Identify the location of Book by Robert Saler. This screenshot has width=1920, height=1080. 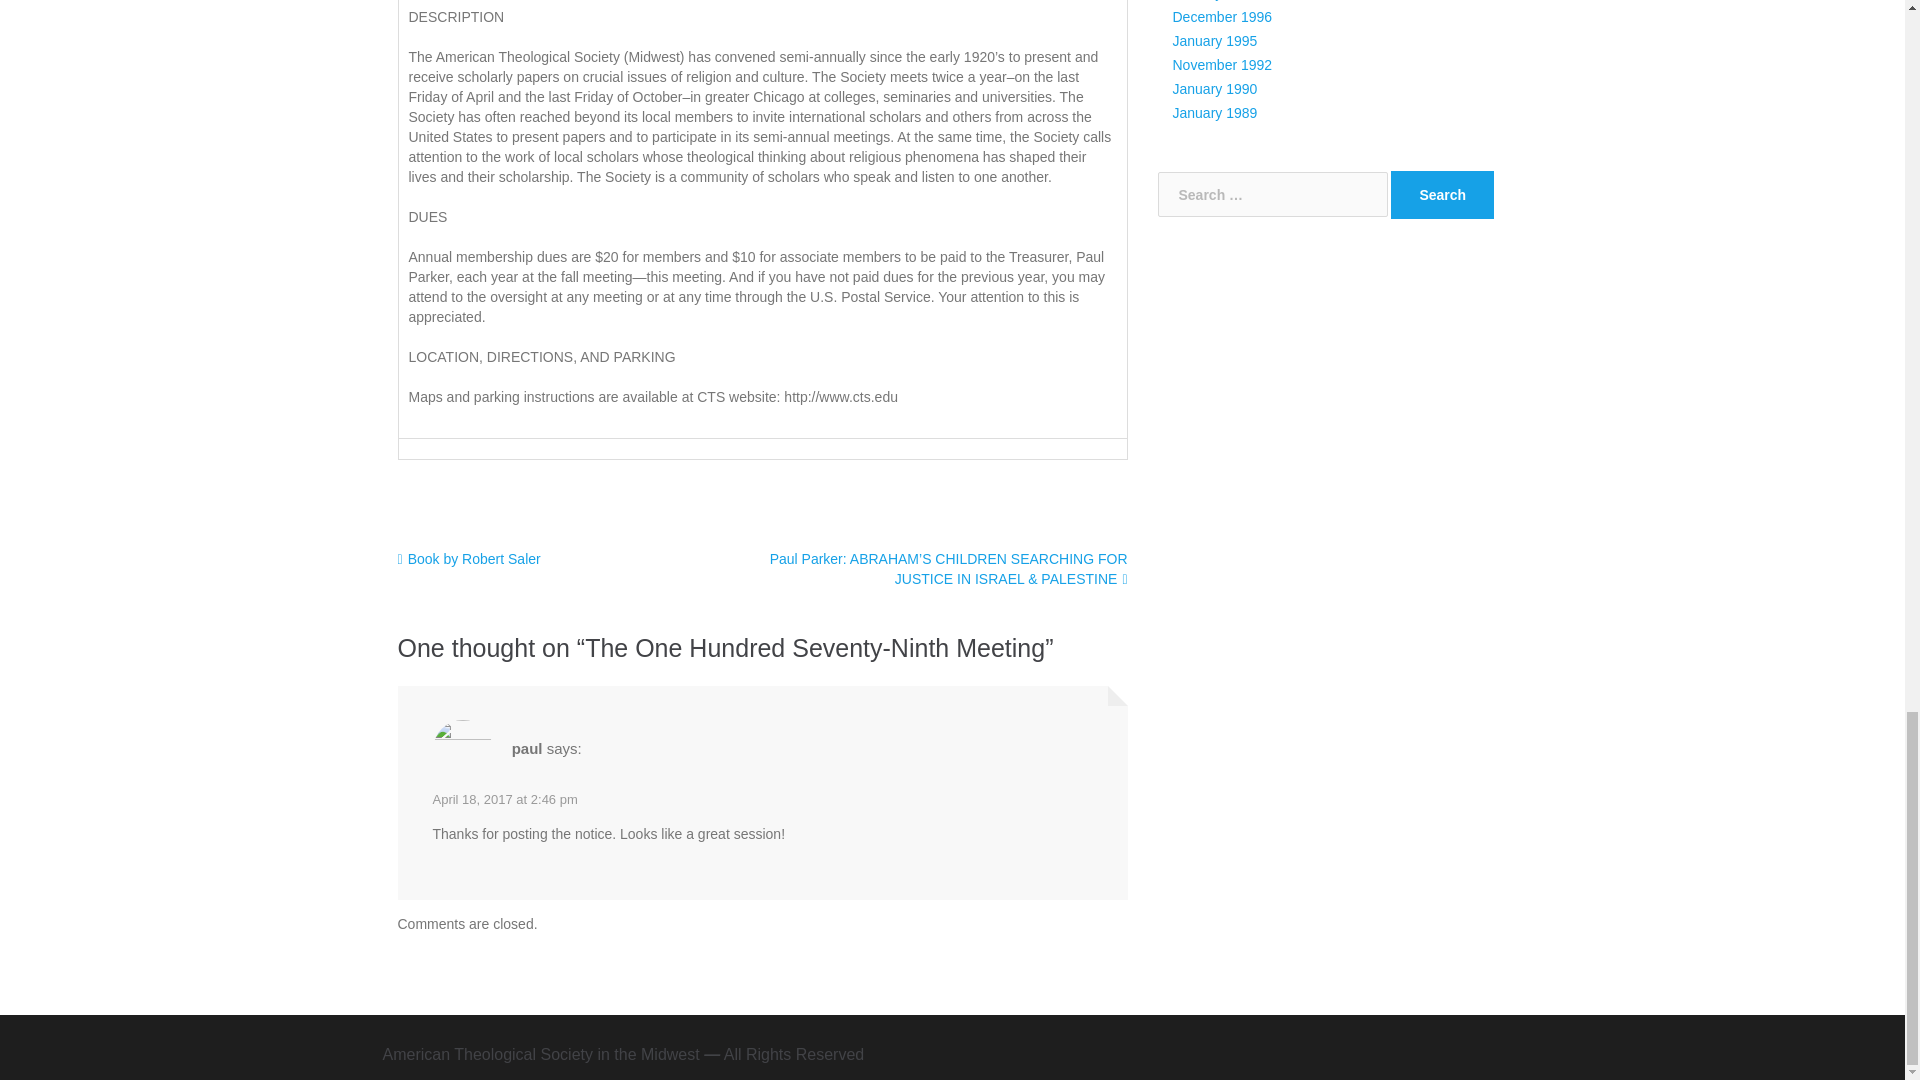
(469, 558).